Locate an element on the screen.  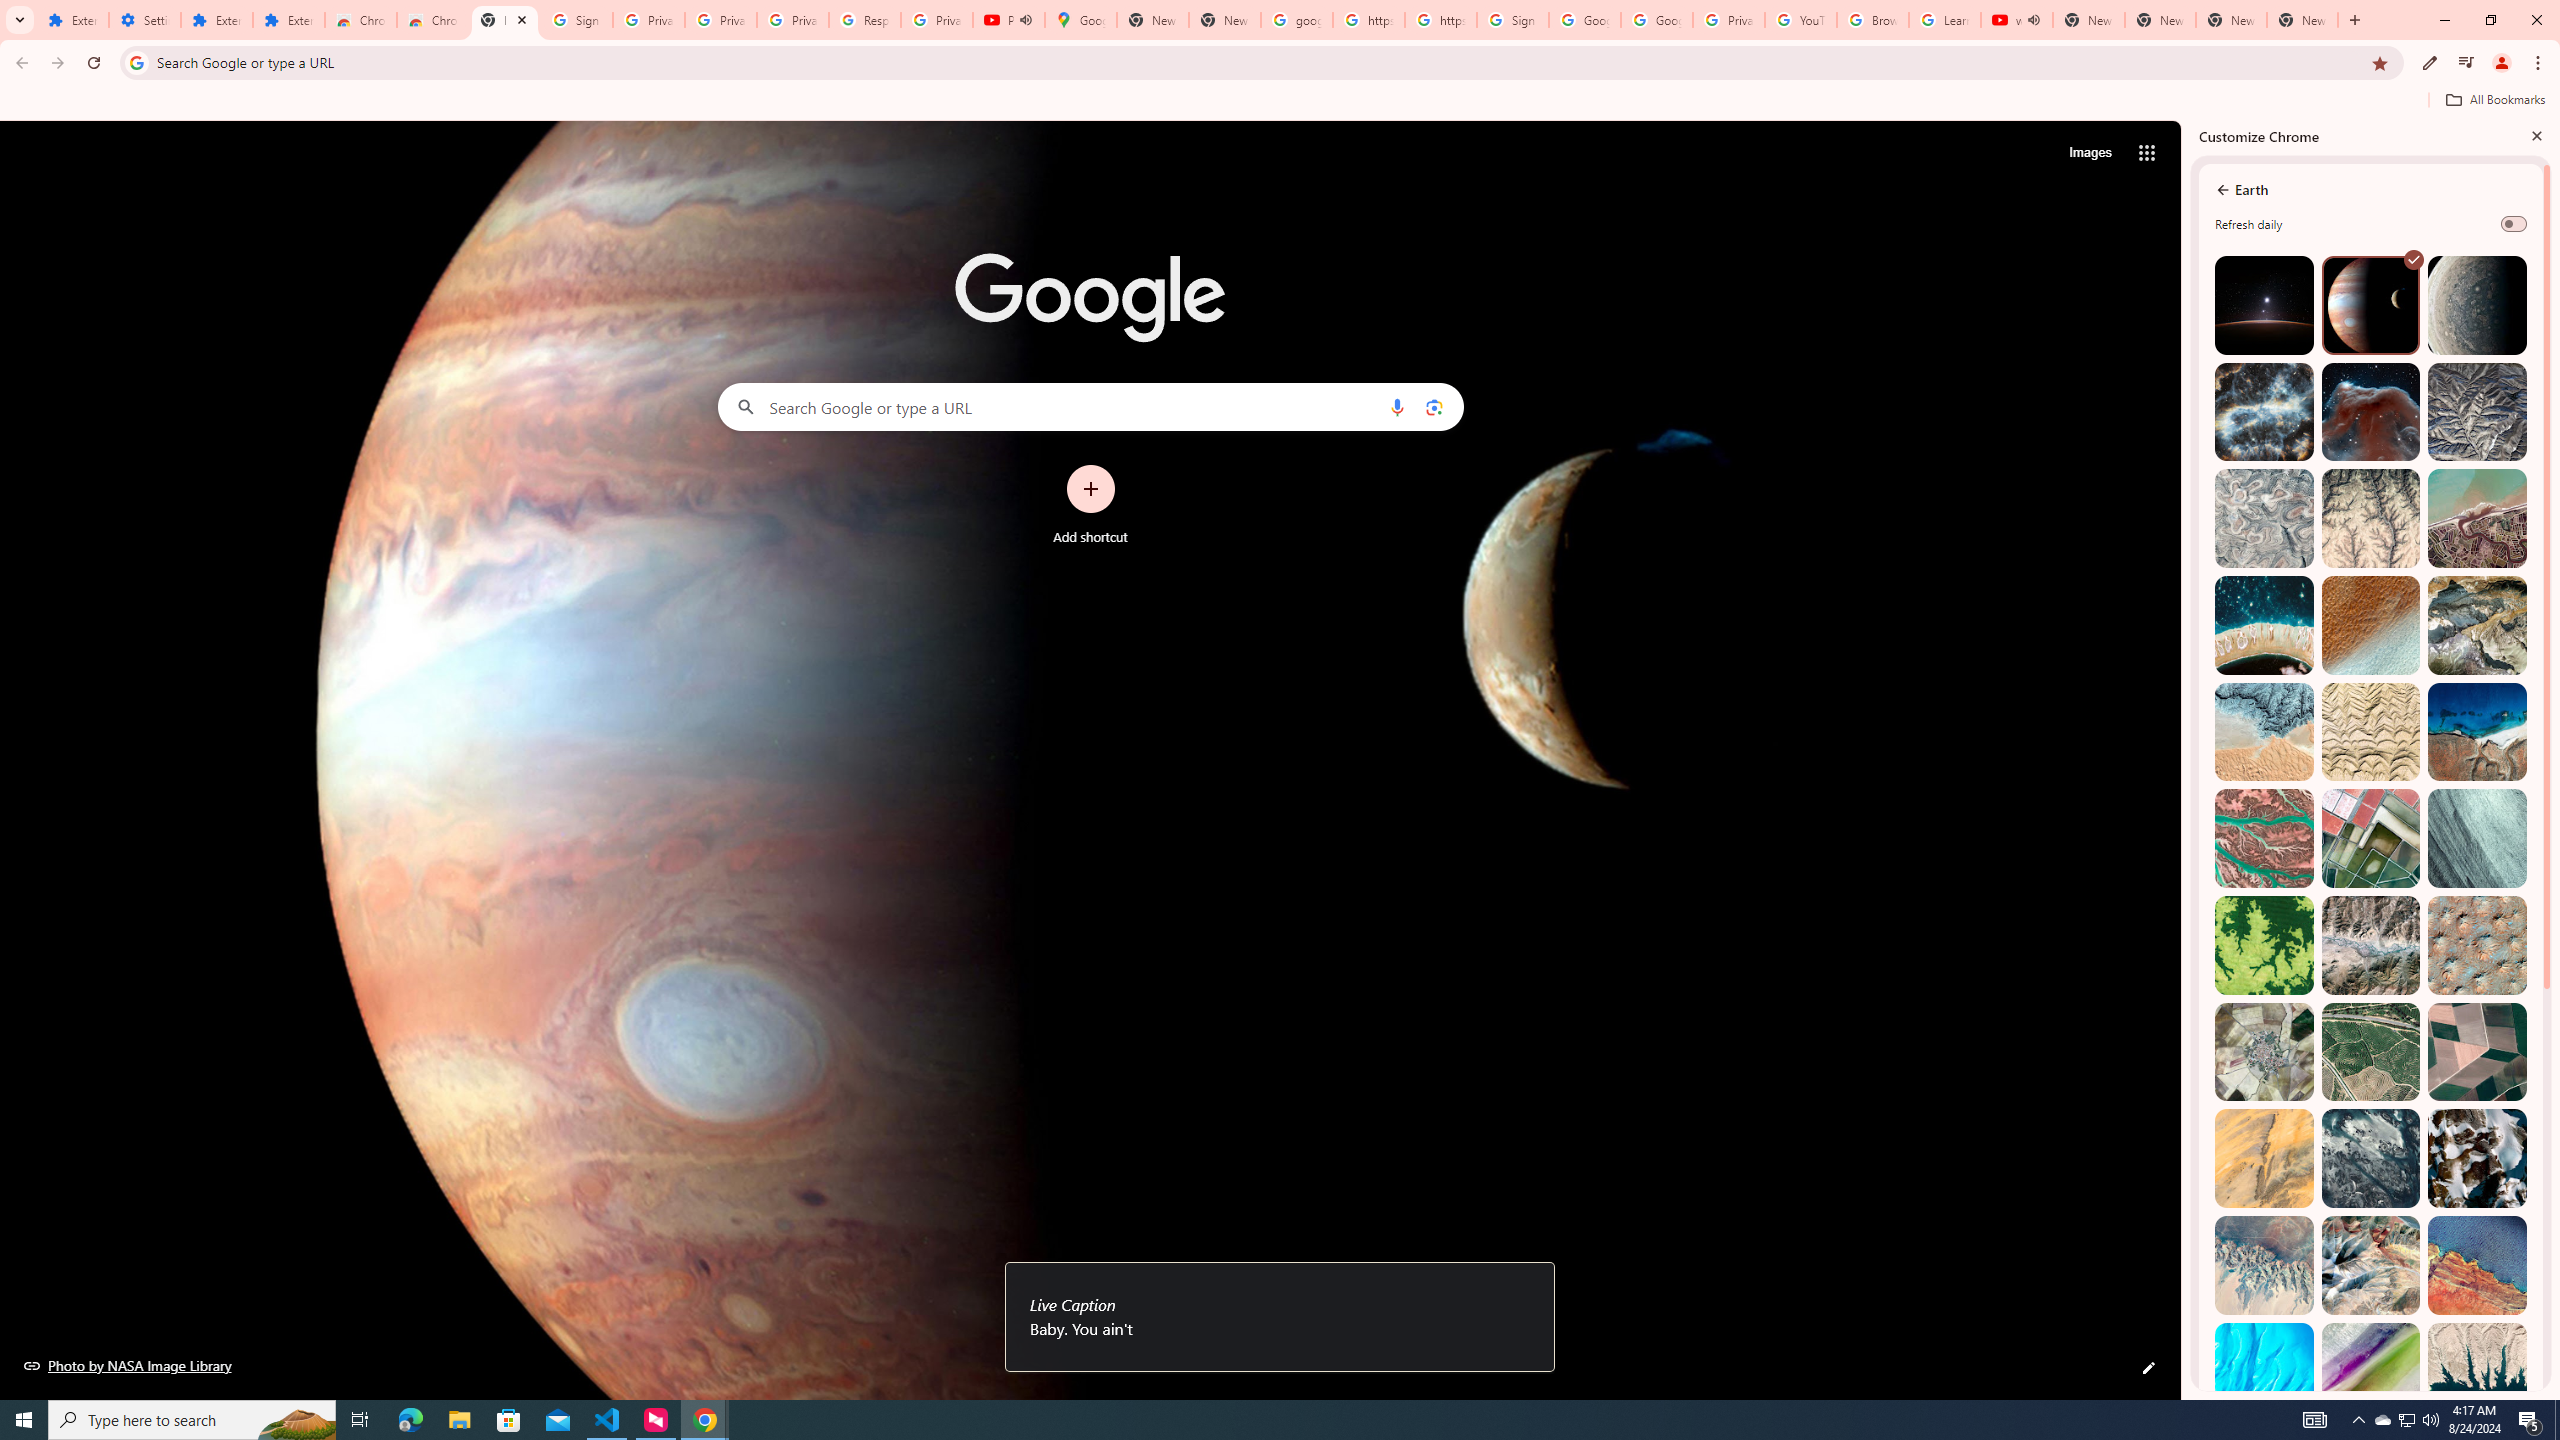
Google Maps is located at coordinates (1081, 20).